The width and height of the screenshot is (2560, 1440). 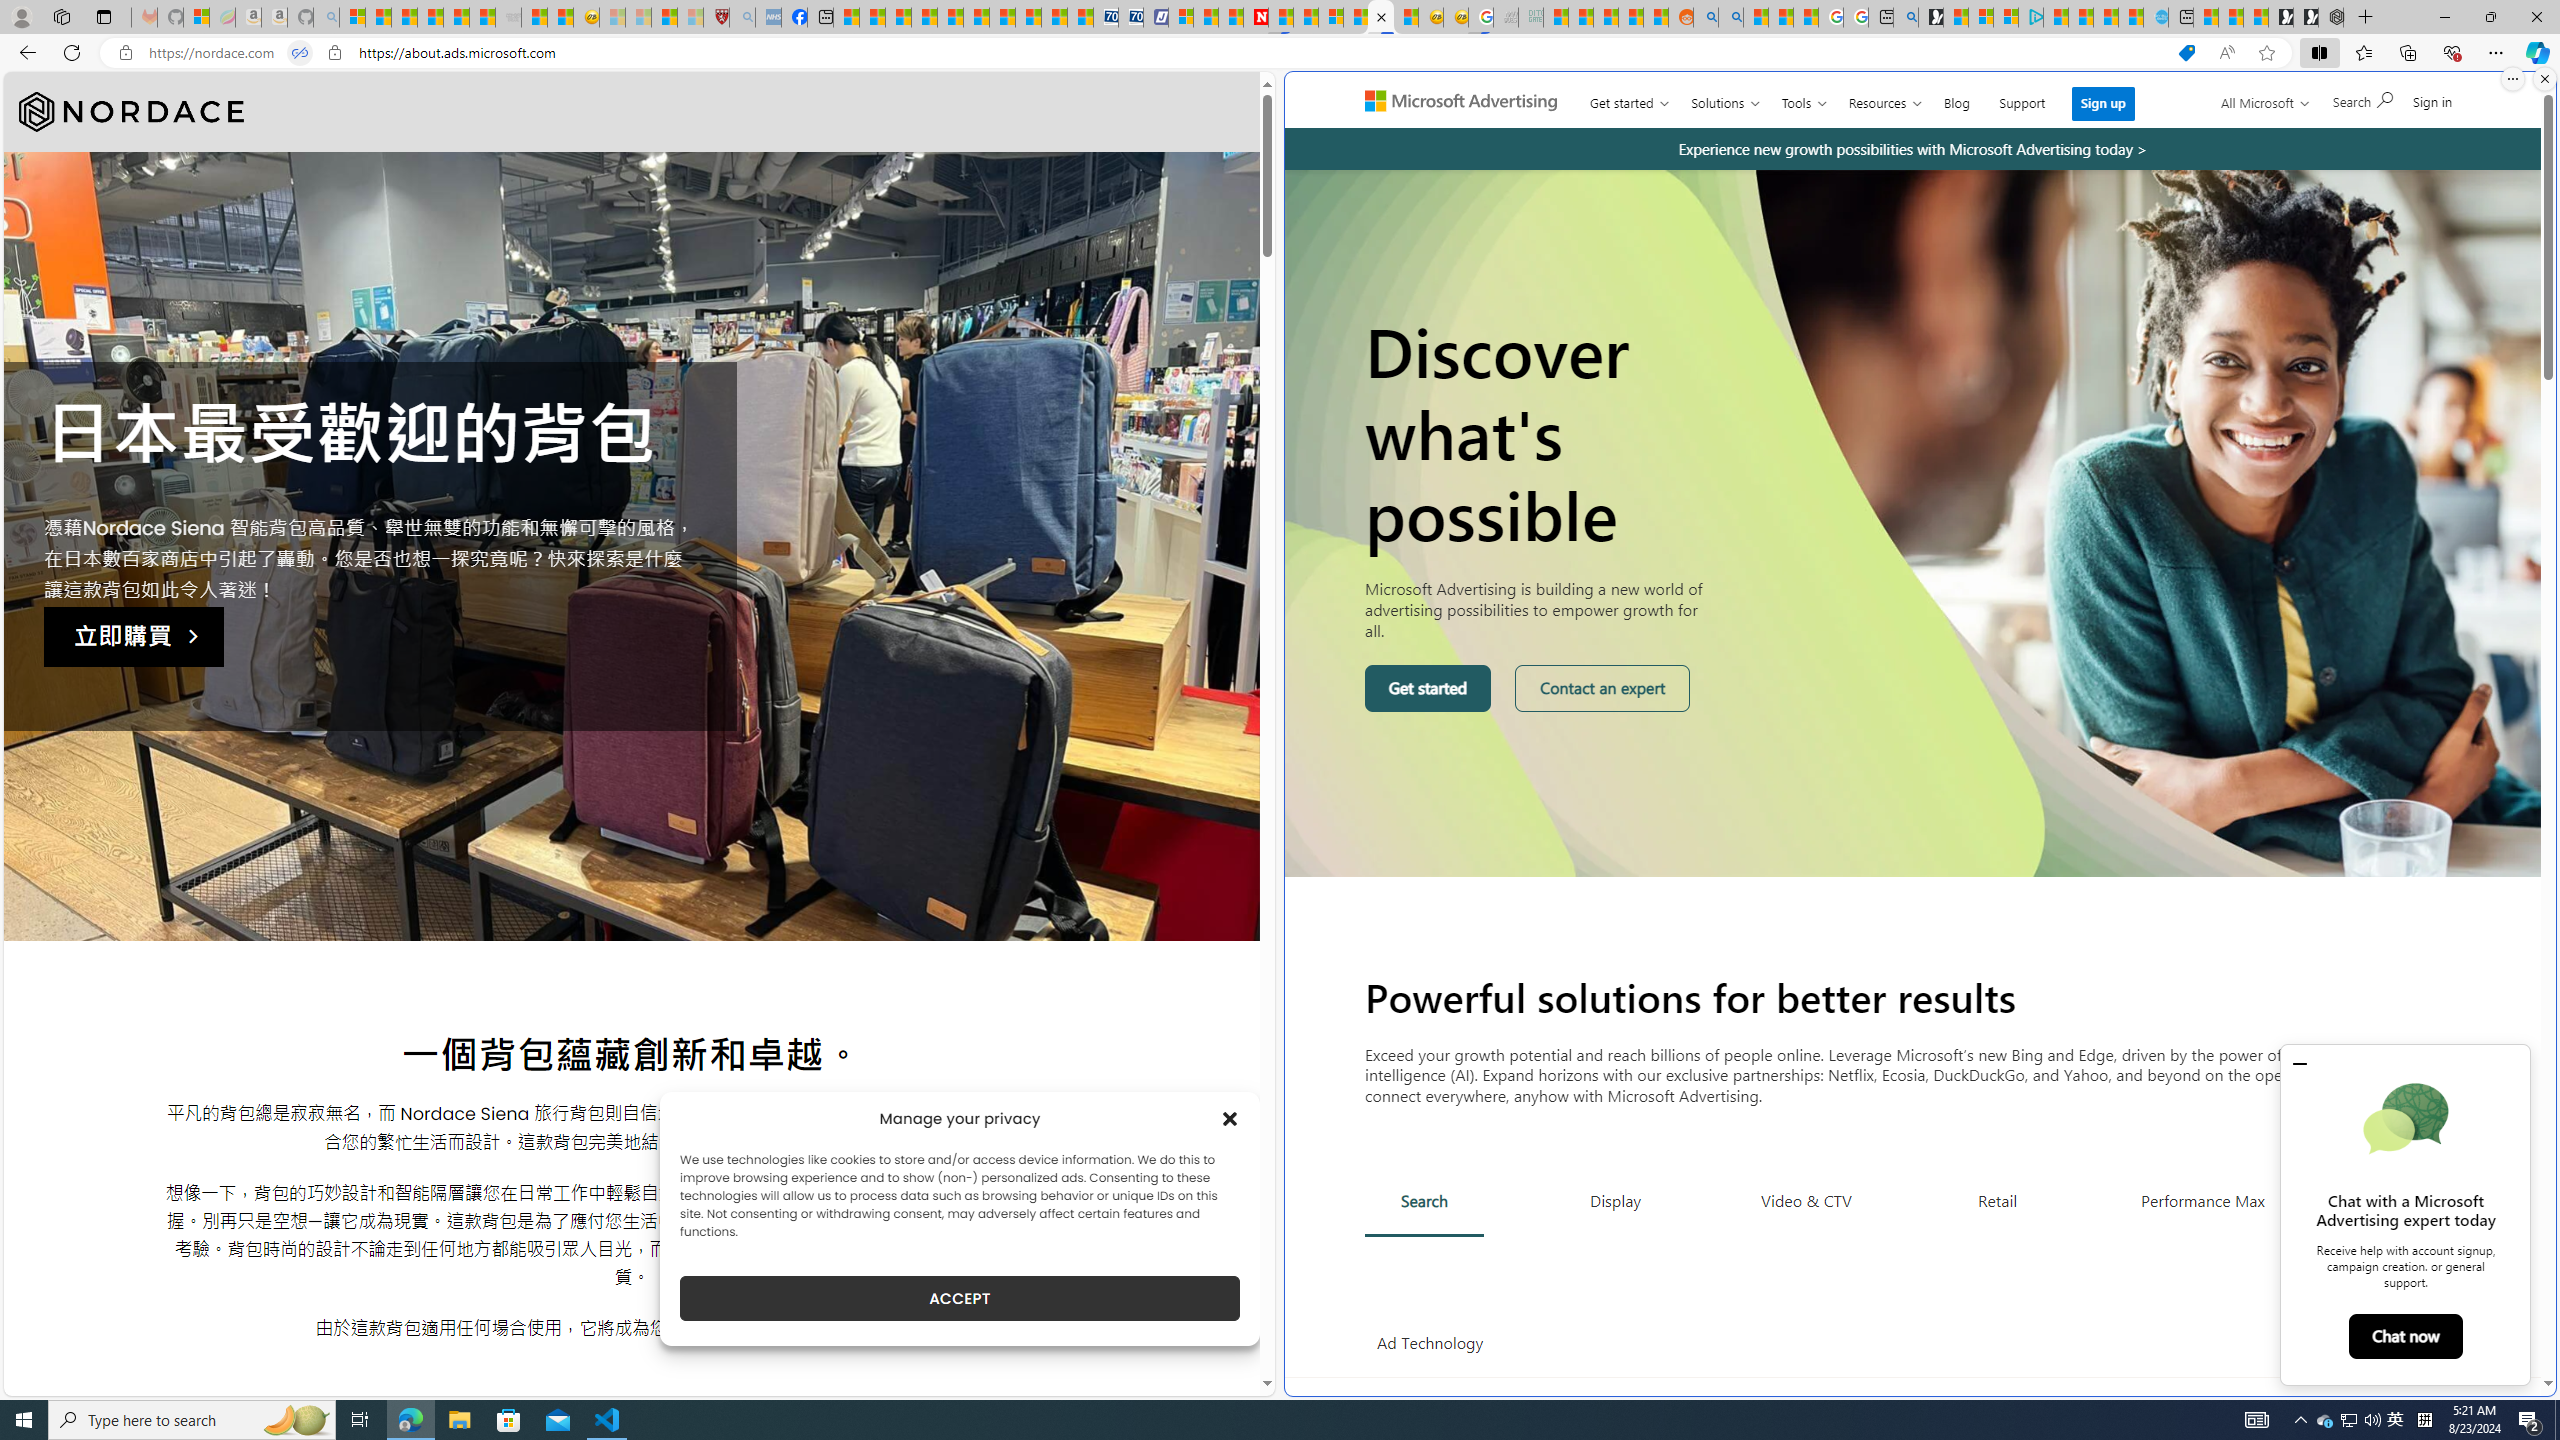 What do you see at coordinates (2226, 53) in the screenshot?
I see `Read aloud this page (Ctrl+Shift+U)` at bounding box center [2226, 53].